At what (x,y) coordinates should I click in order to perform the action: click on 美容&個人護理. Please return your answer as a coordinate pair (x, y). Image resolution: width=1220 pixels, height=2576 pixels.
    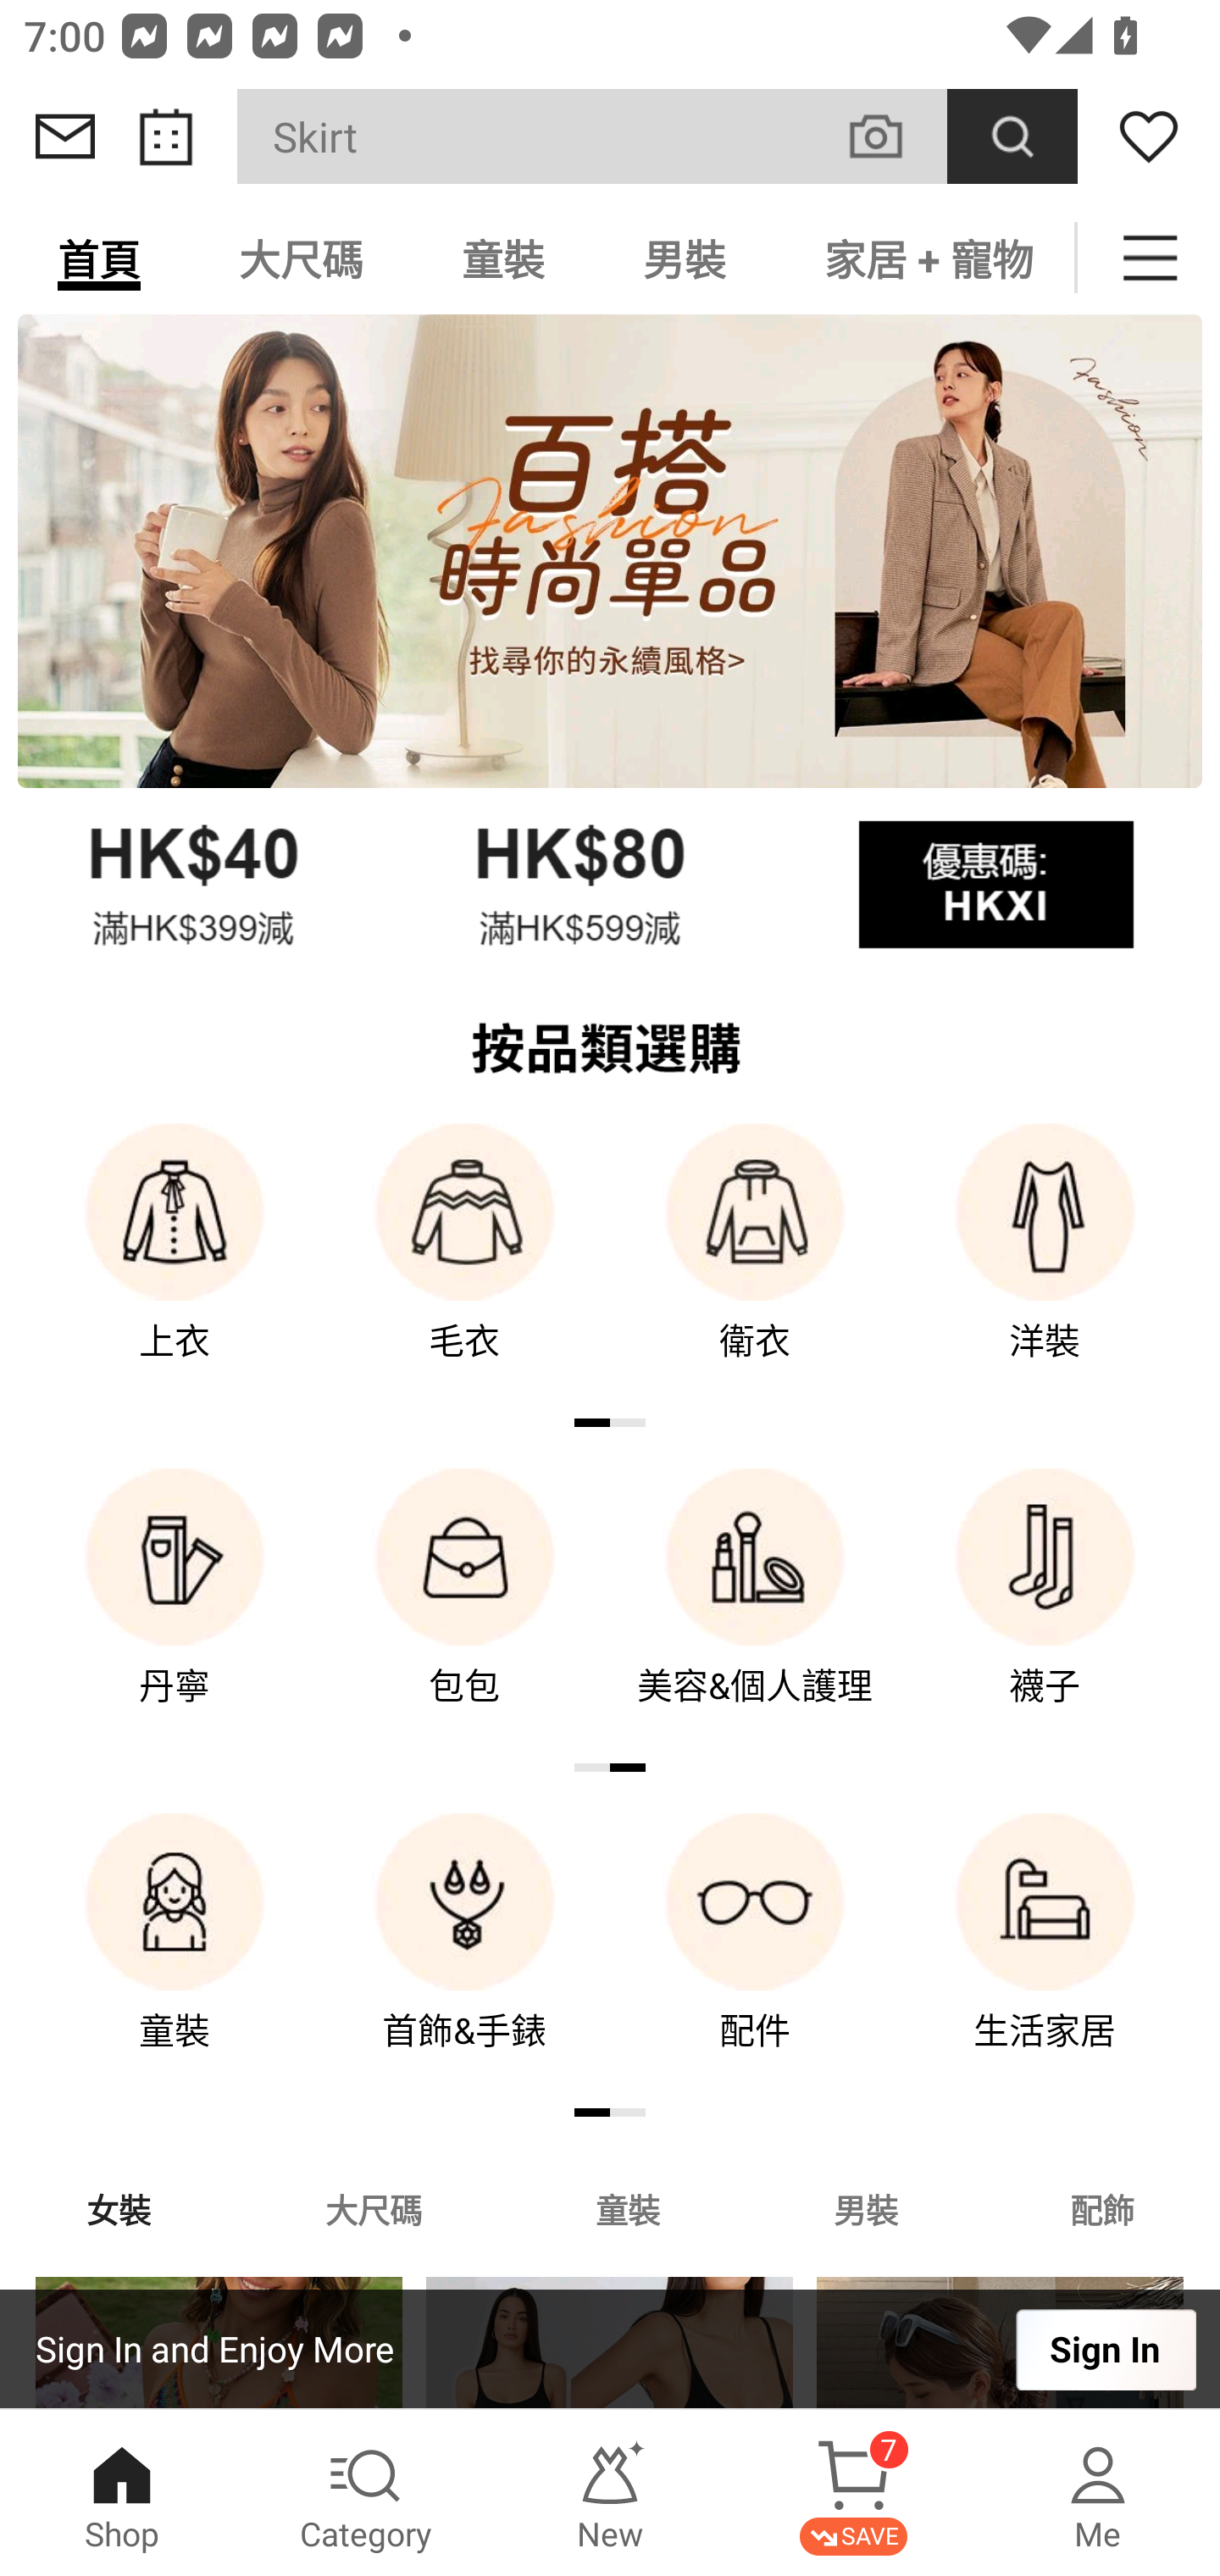
    Looking at the image, I should click on (755, 1610).